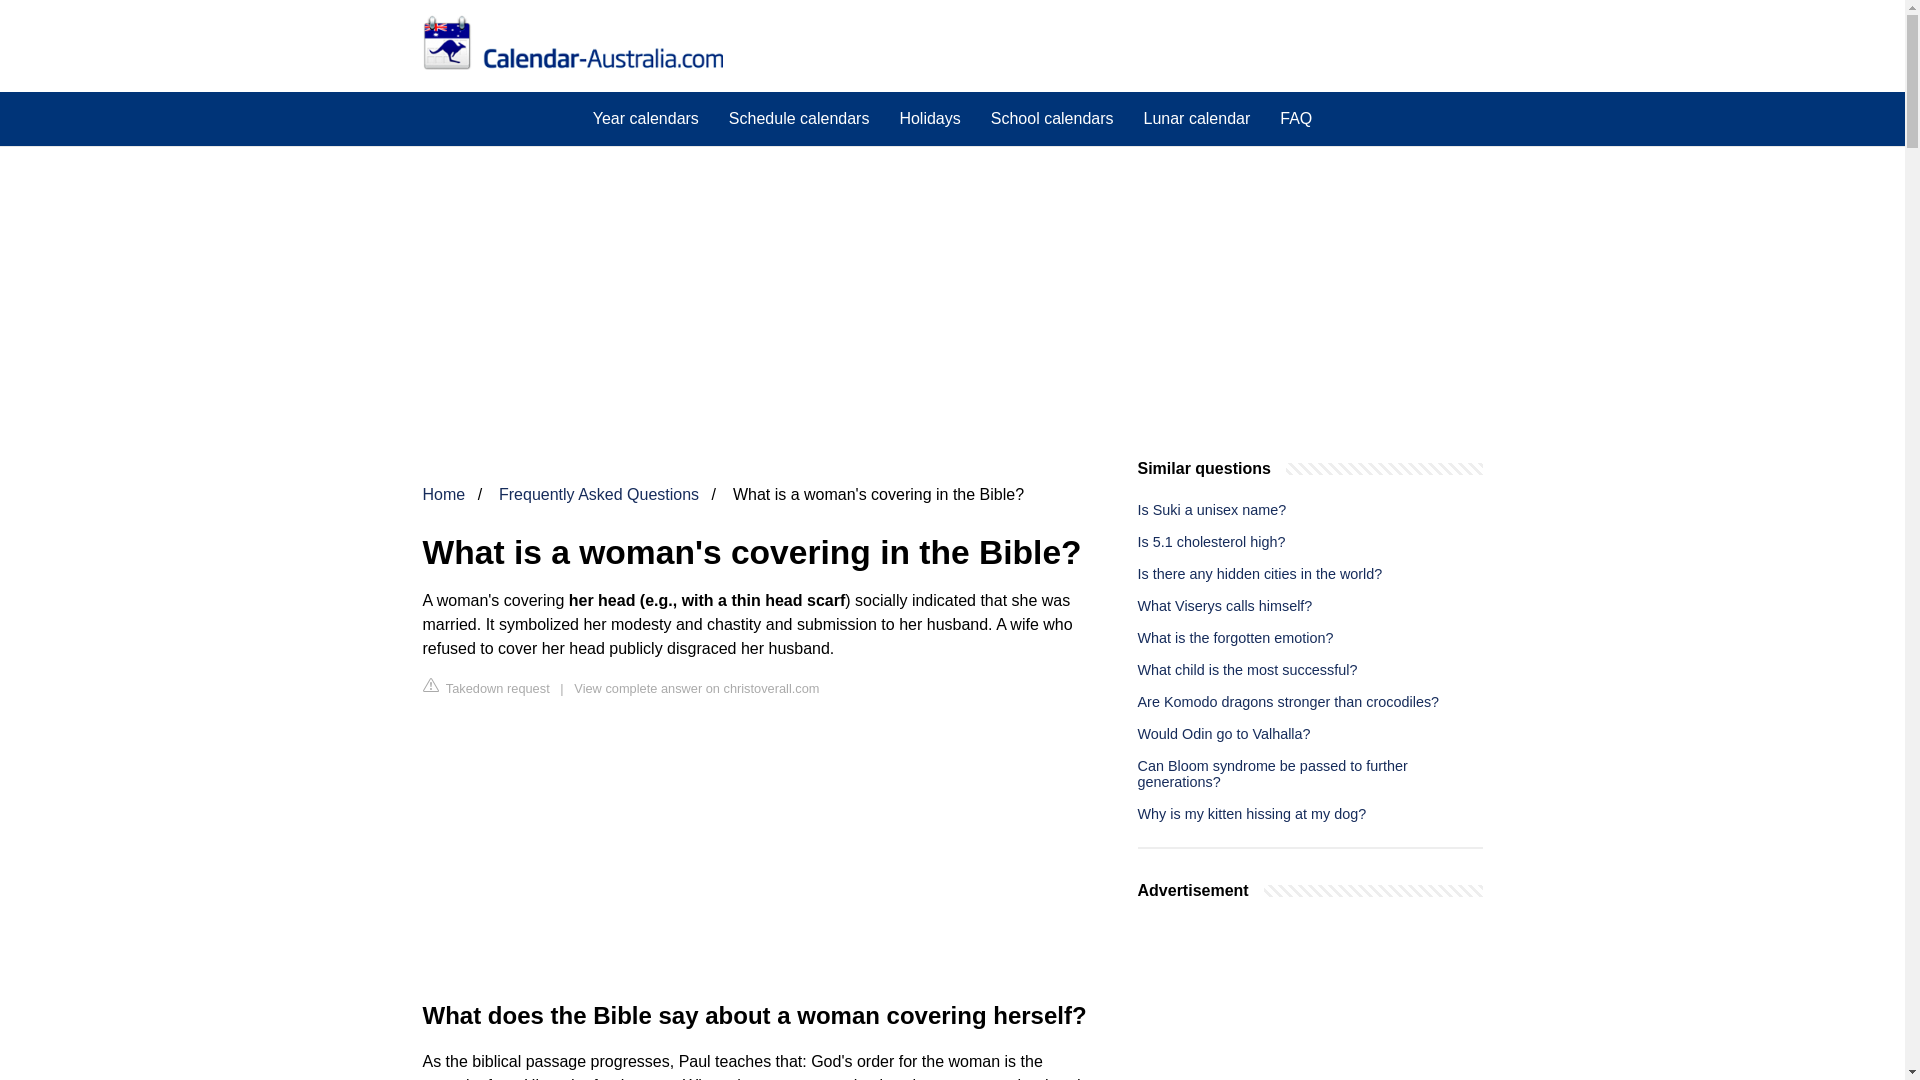 The height and width of the screenshot is (1080, 1920). I want to click on Frequently Asked Questions, so click(598, 494).